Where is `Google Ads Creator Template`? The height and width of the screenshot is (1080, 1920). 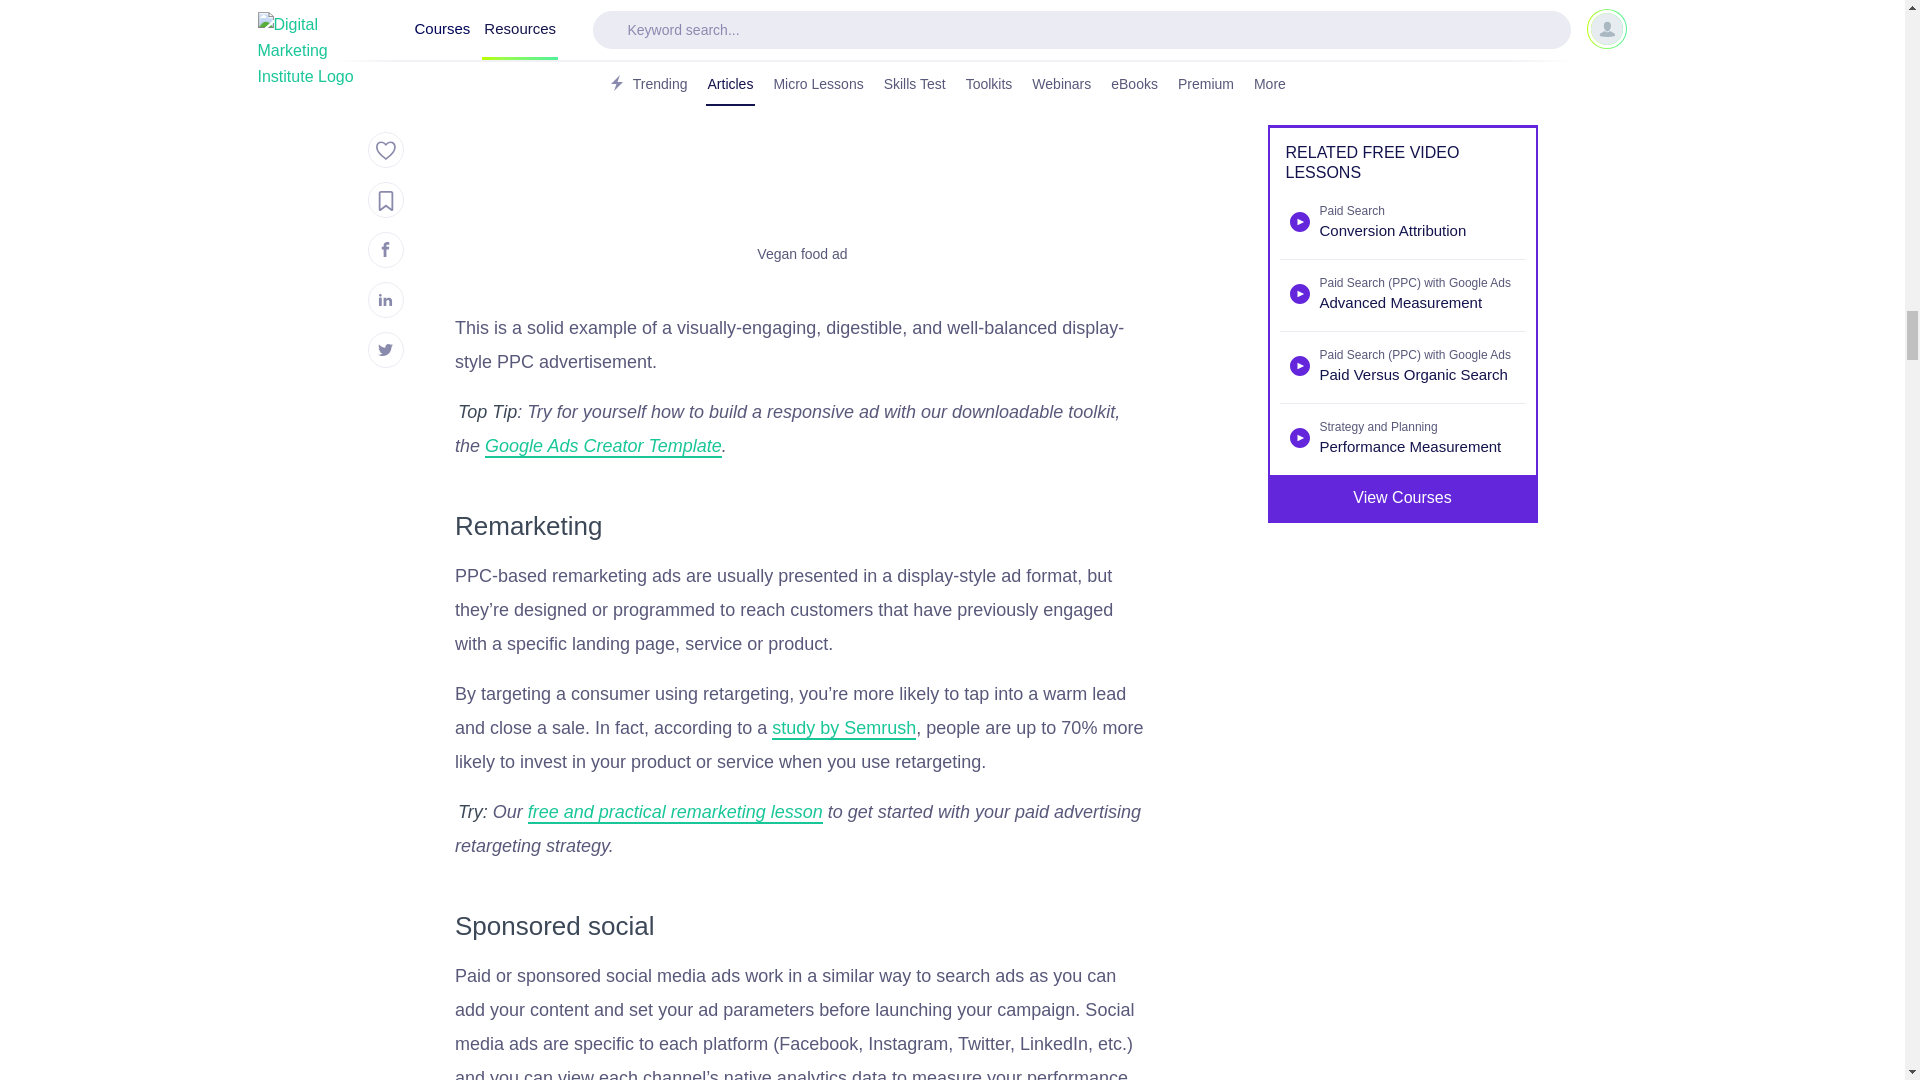 Google Ads Creator Template is located at coordinates (603, 446).